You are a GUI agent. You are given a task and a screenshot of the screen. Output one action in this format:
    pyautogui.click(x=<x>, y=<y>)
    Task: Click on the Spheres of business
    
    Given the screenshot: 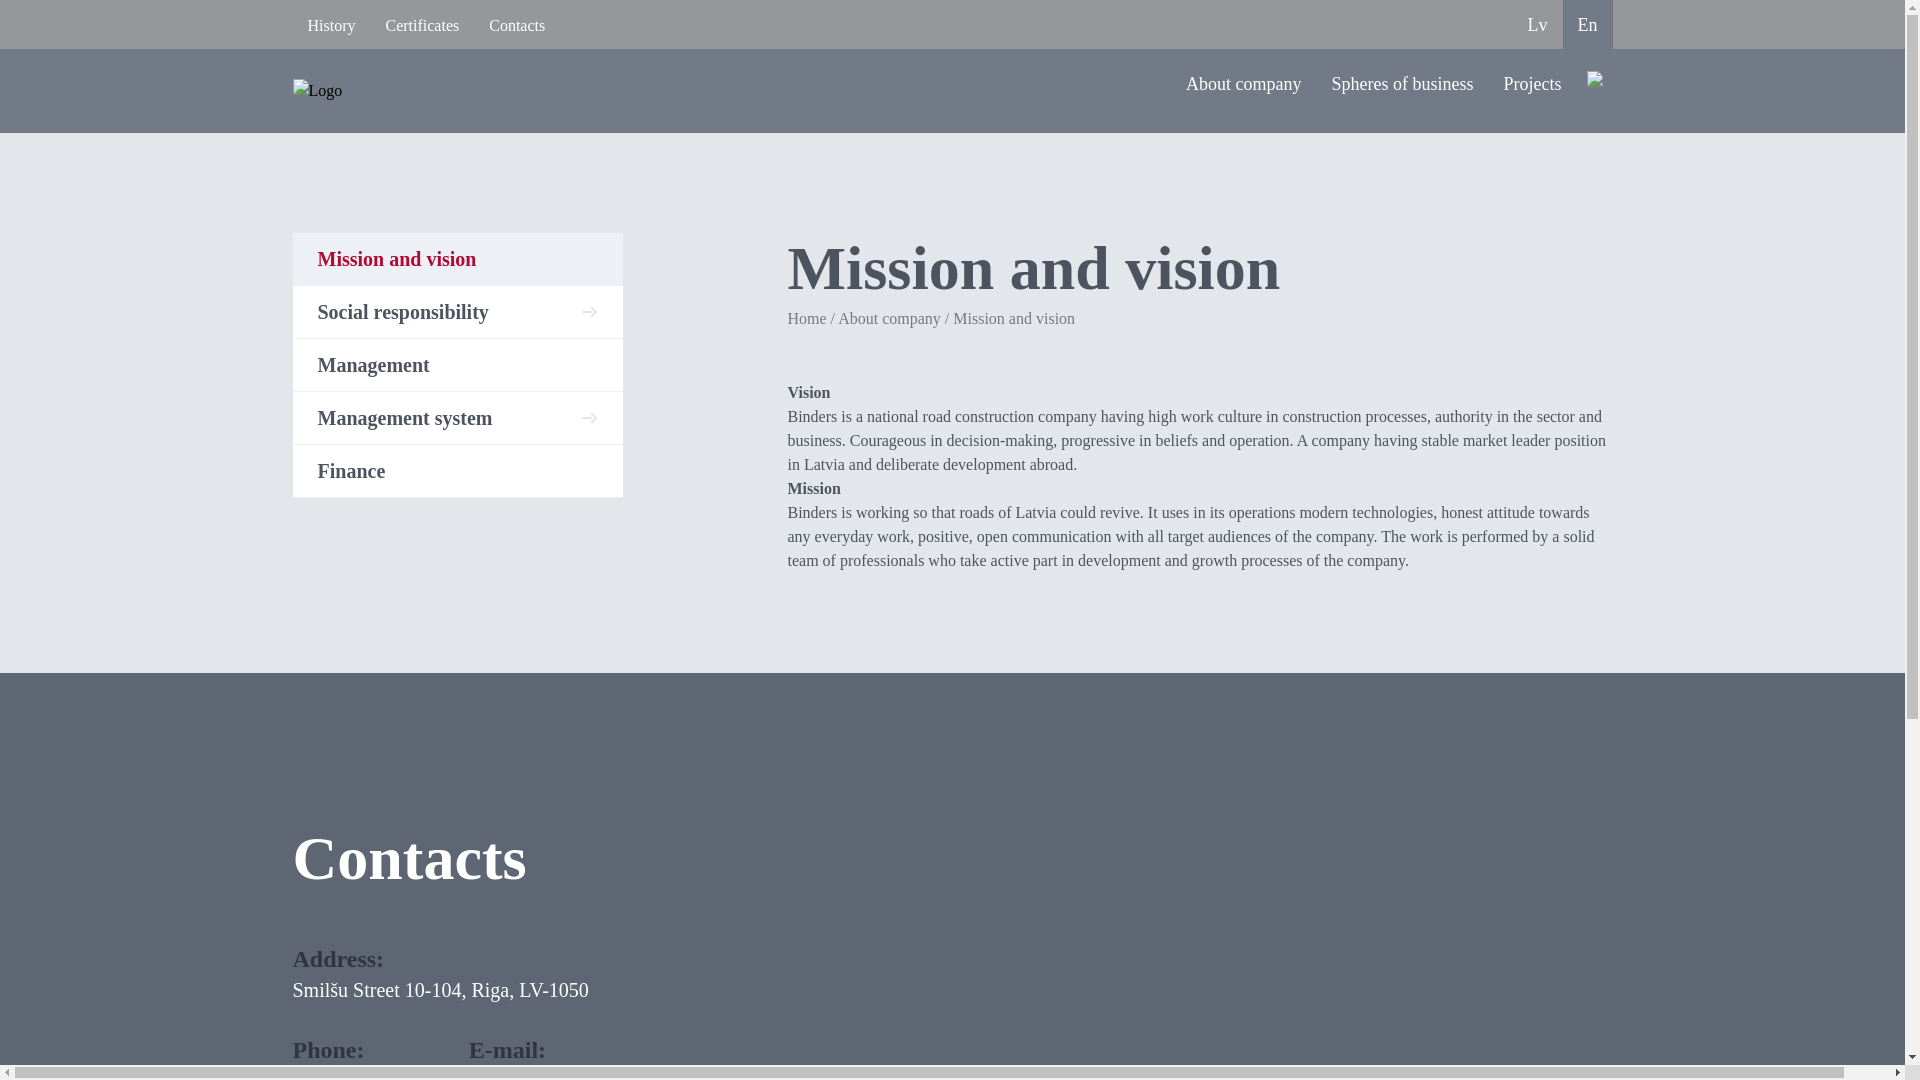 What is the action you would take?
    pyautogui.click(x=1402, y=90)
    